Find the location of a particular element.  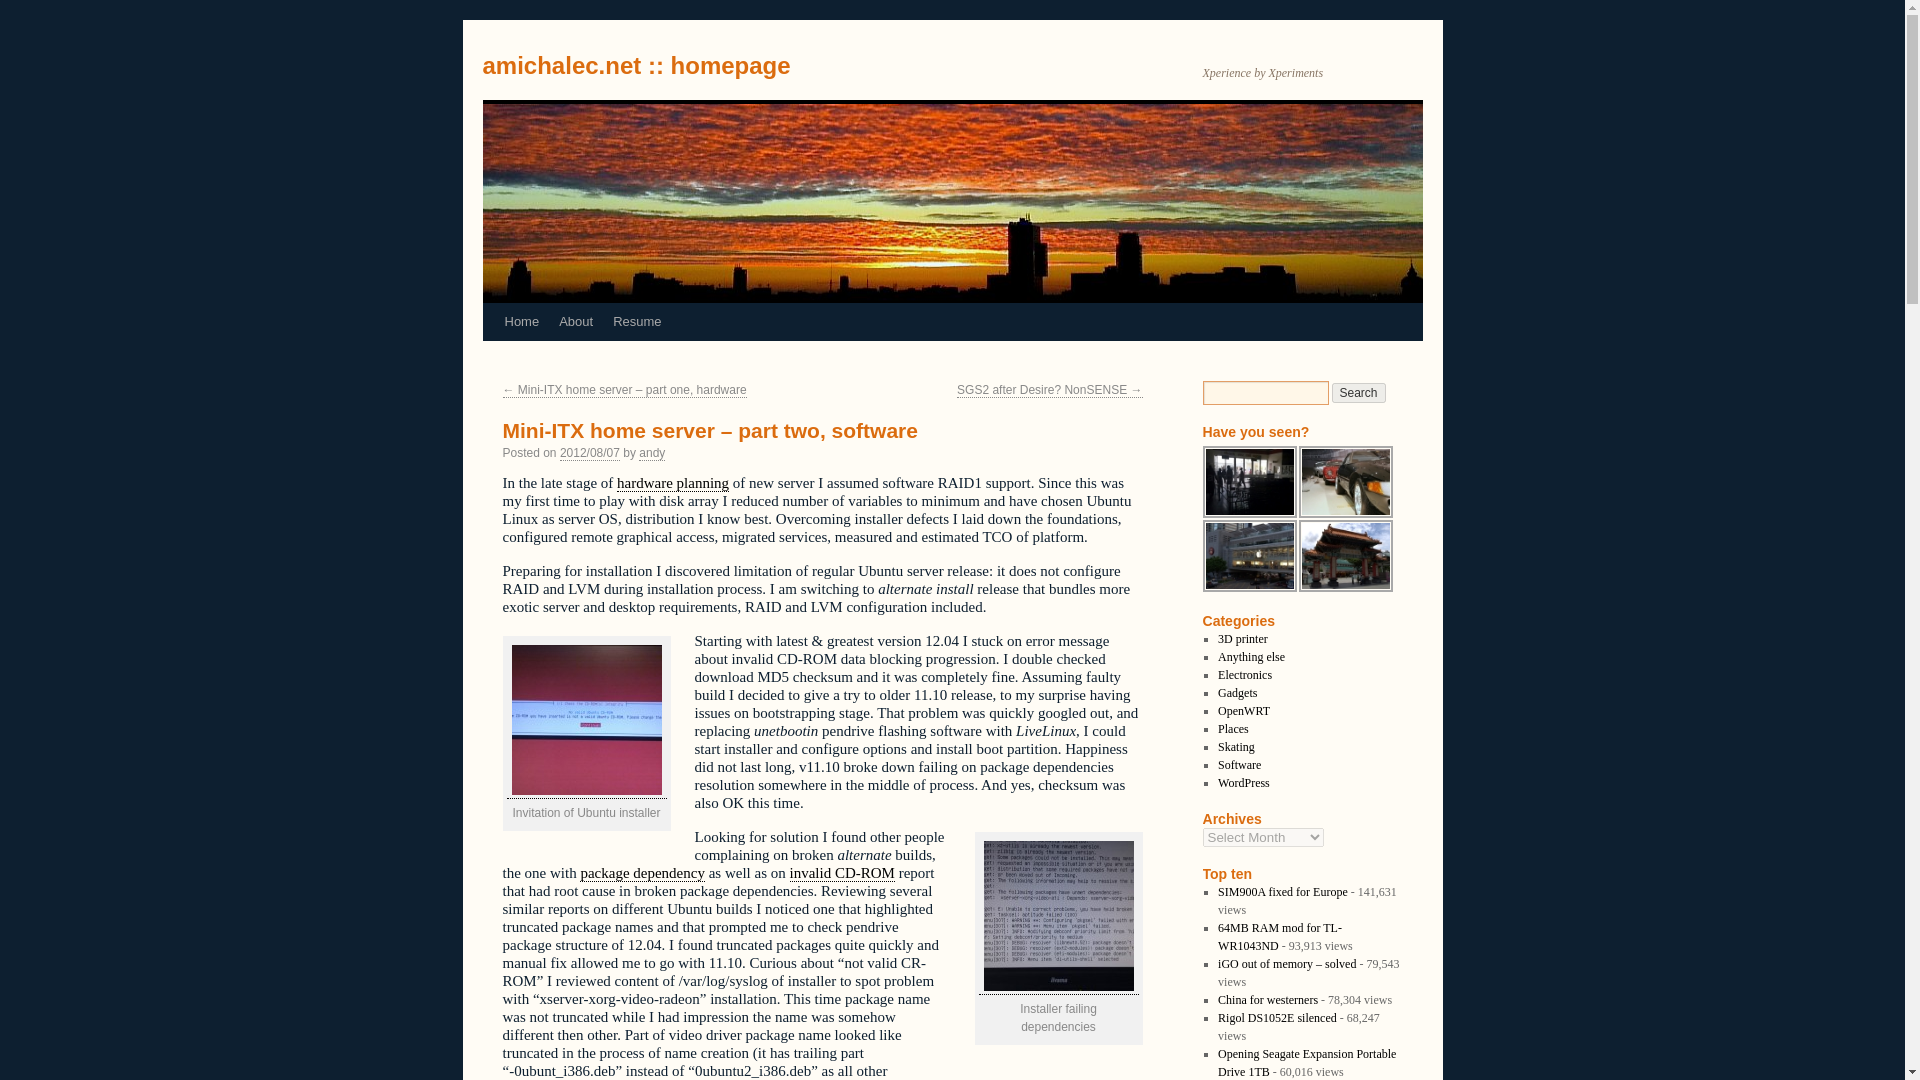

Not valid Ubuntu CD-ROM is located at coordinates (586, 790).